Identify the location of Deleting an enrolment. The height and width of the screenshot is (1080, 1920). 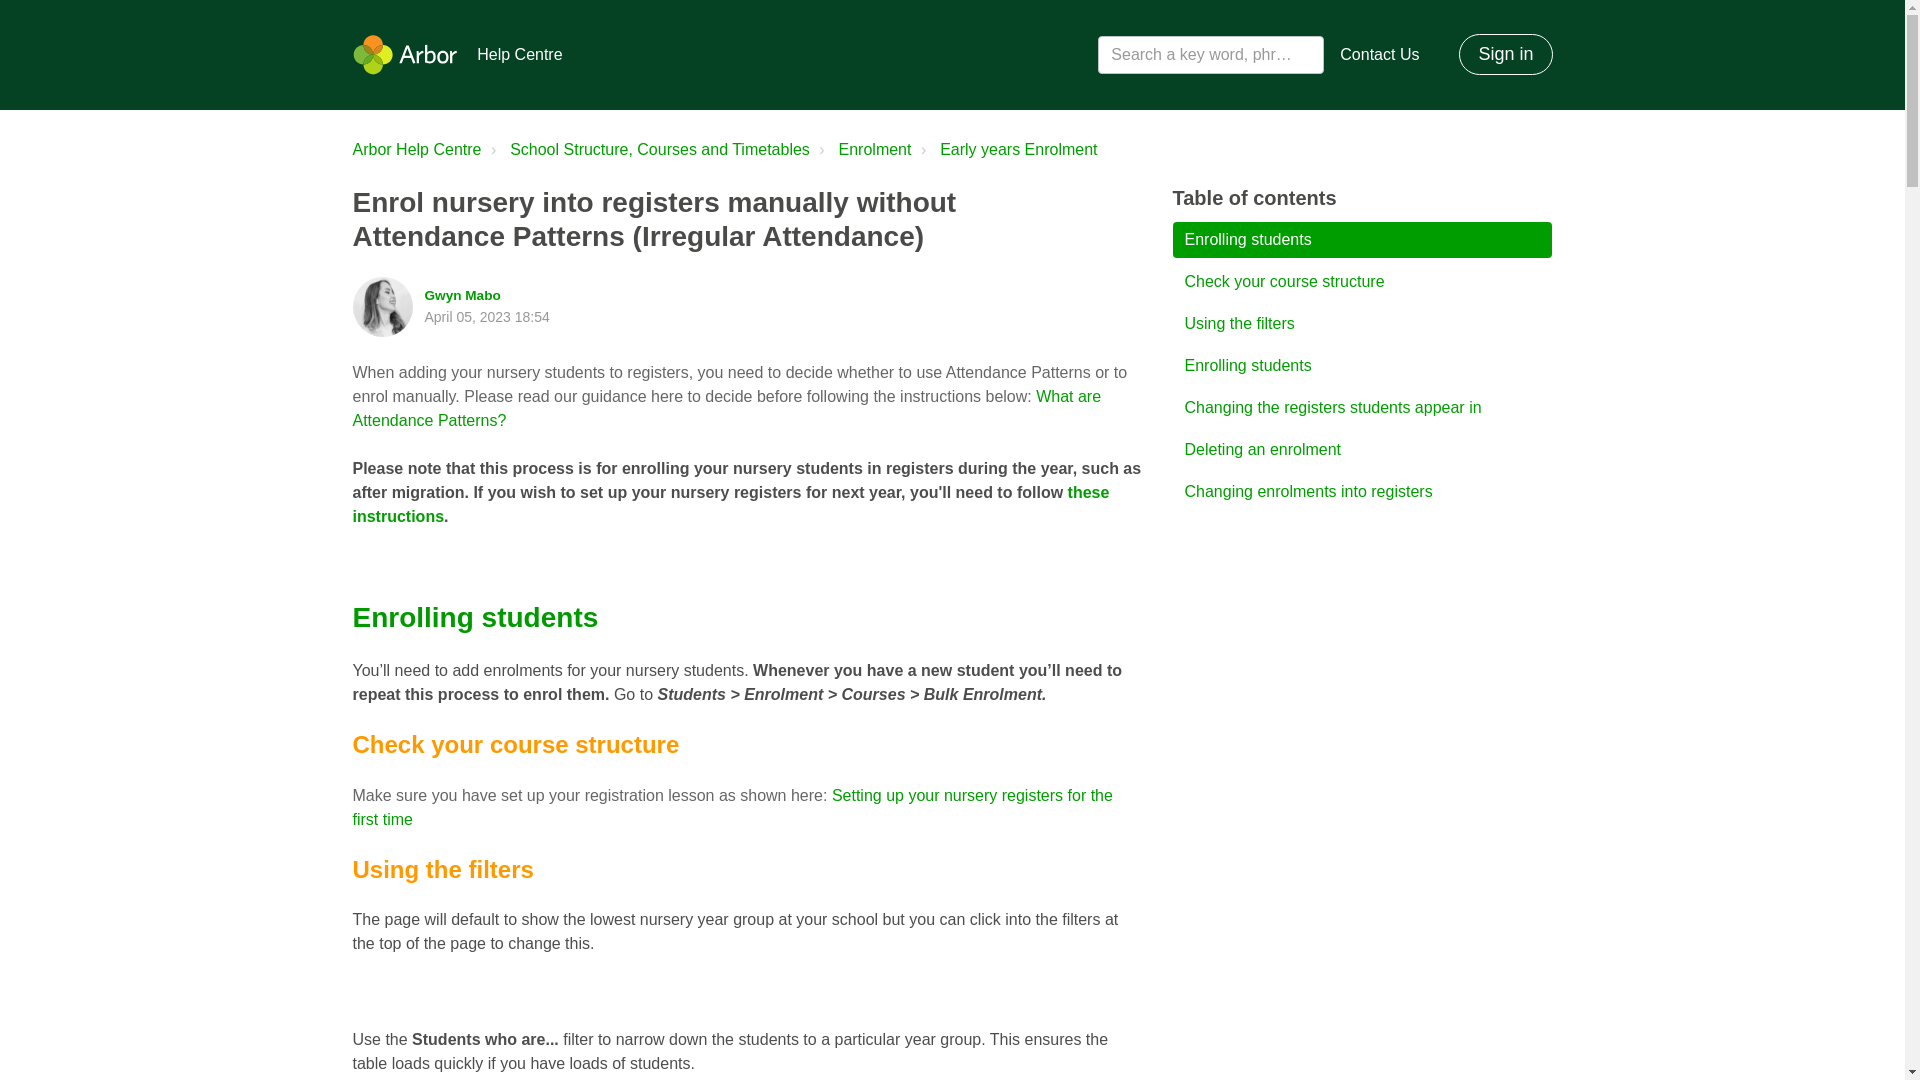
(1361, 450).